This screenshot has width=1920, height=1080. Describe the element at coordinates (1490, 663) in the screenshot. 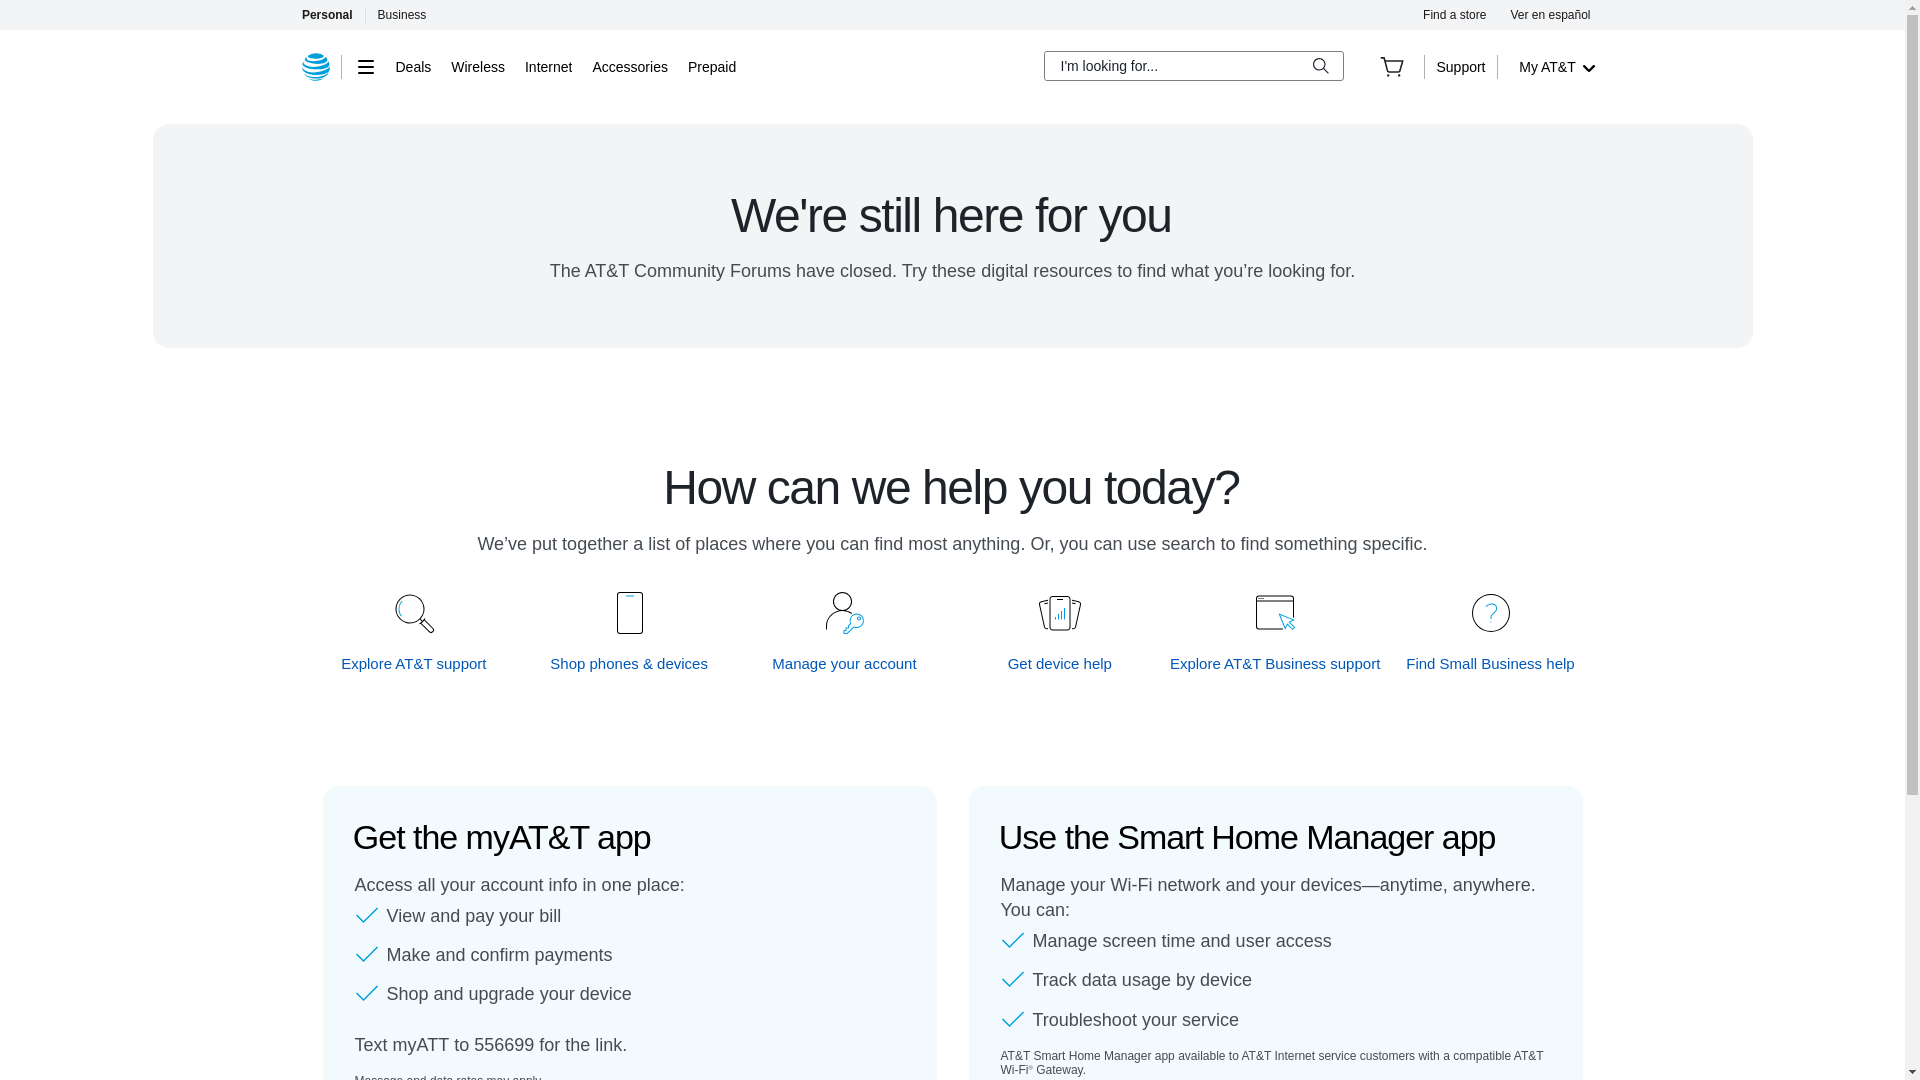

I see `Find Small Business help` at that location.